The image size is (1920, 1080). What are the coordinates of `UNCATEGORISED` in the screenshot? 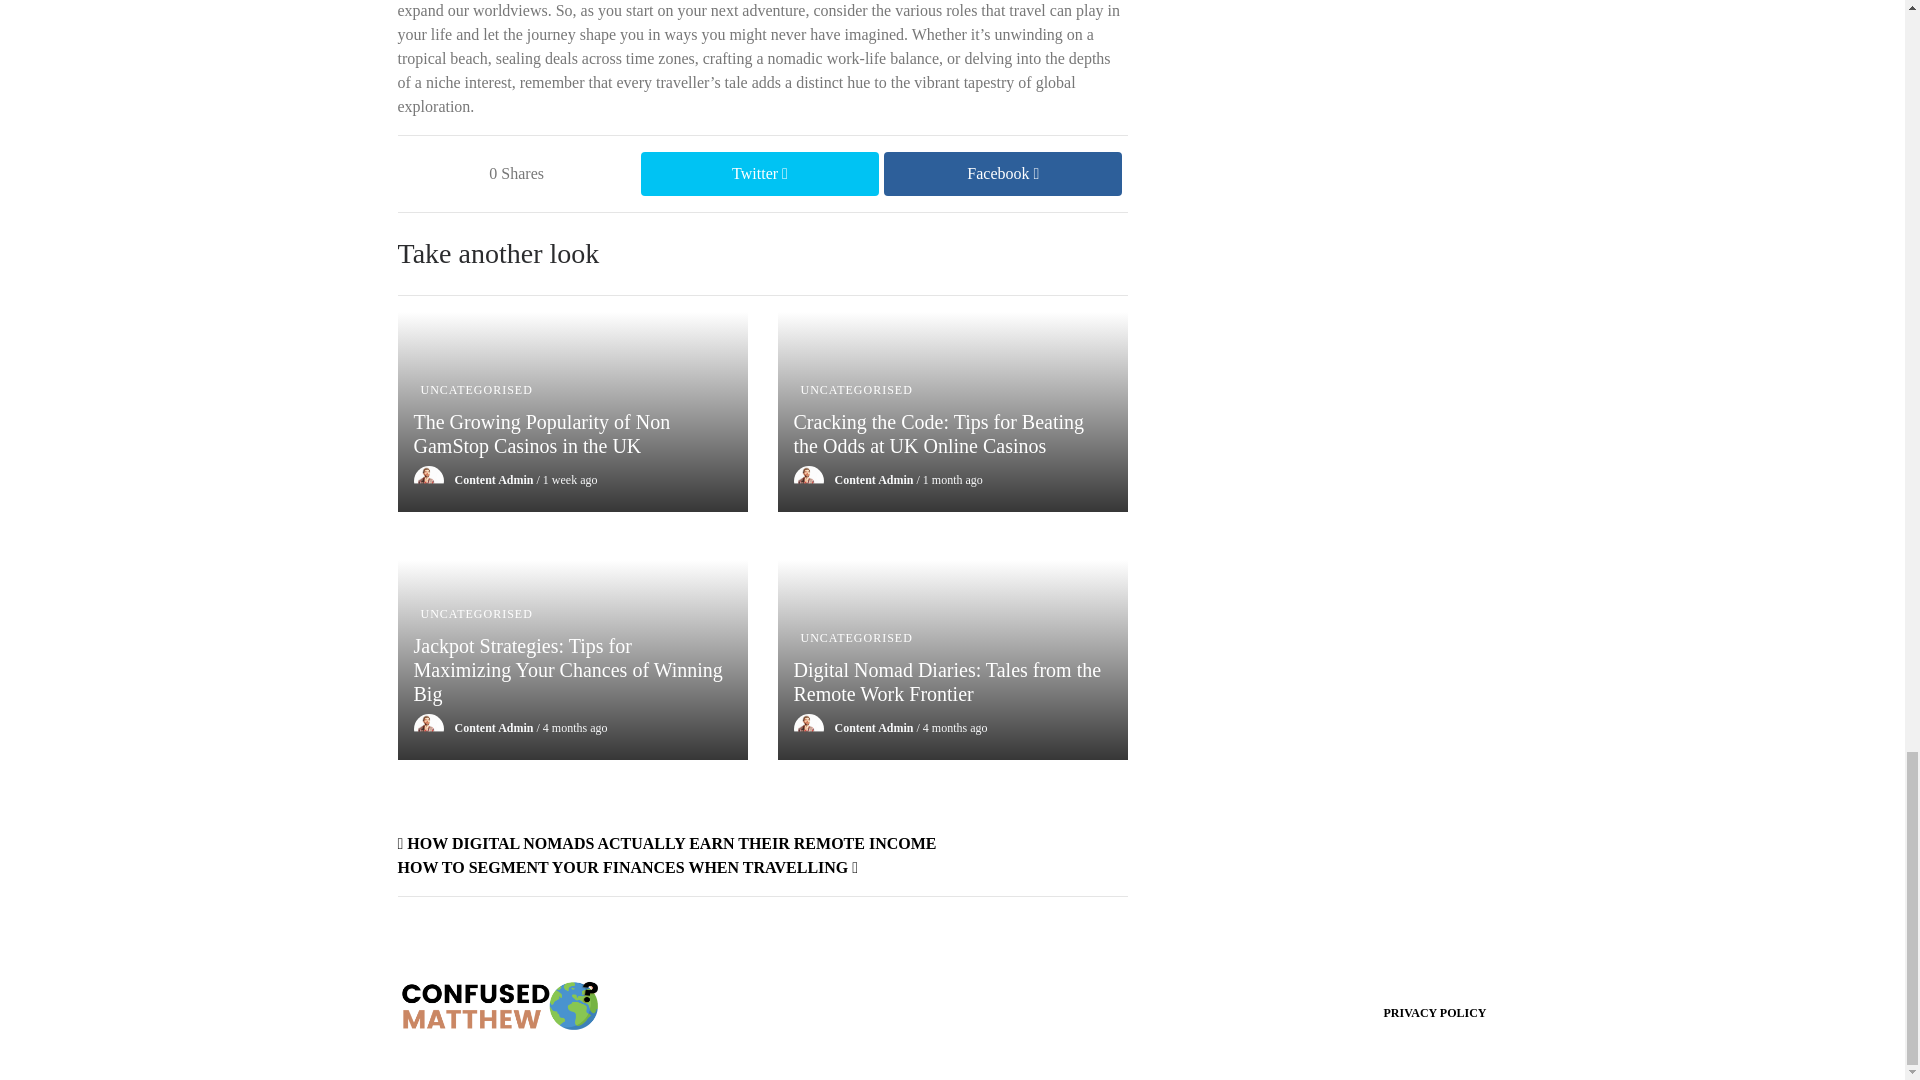 It's located at (476, 614).